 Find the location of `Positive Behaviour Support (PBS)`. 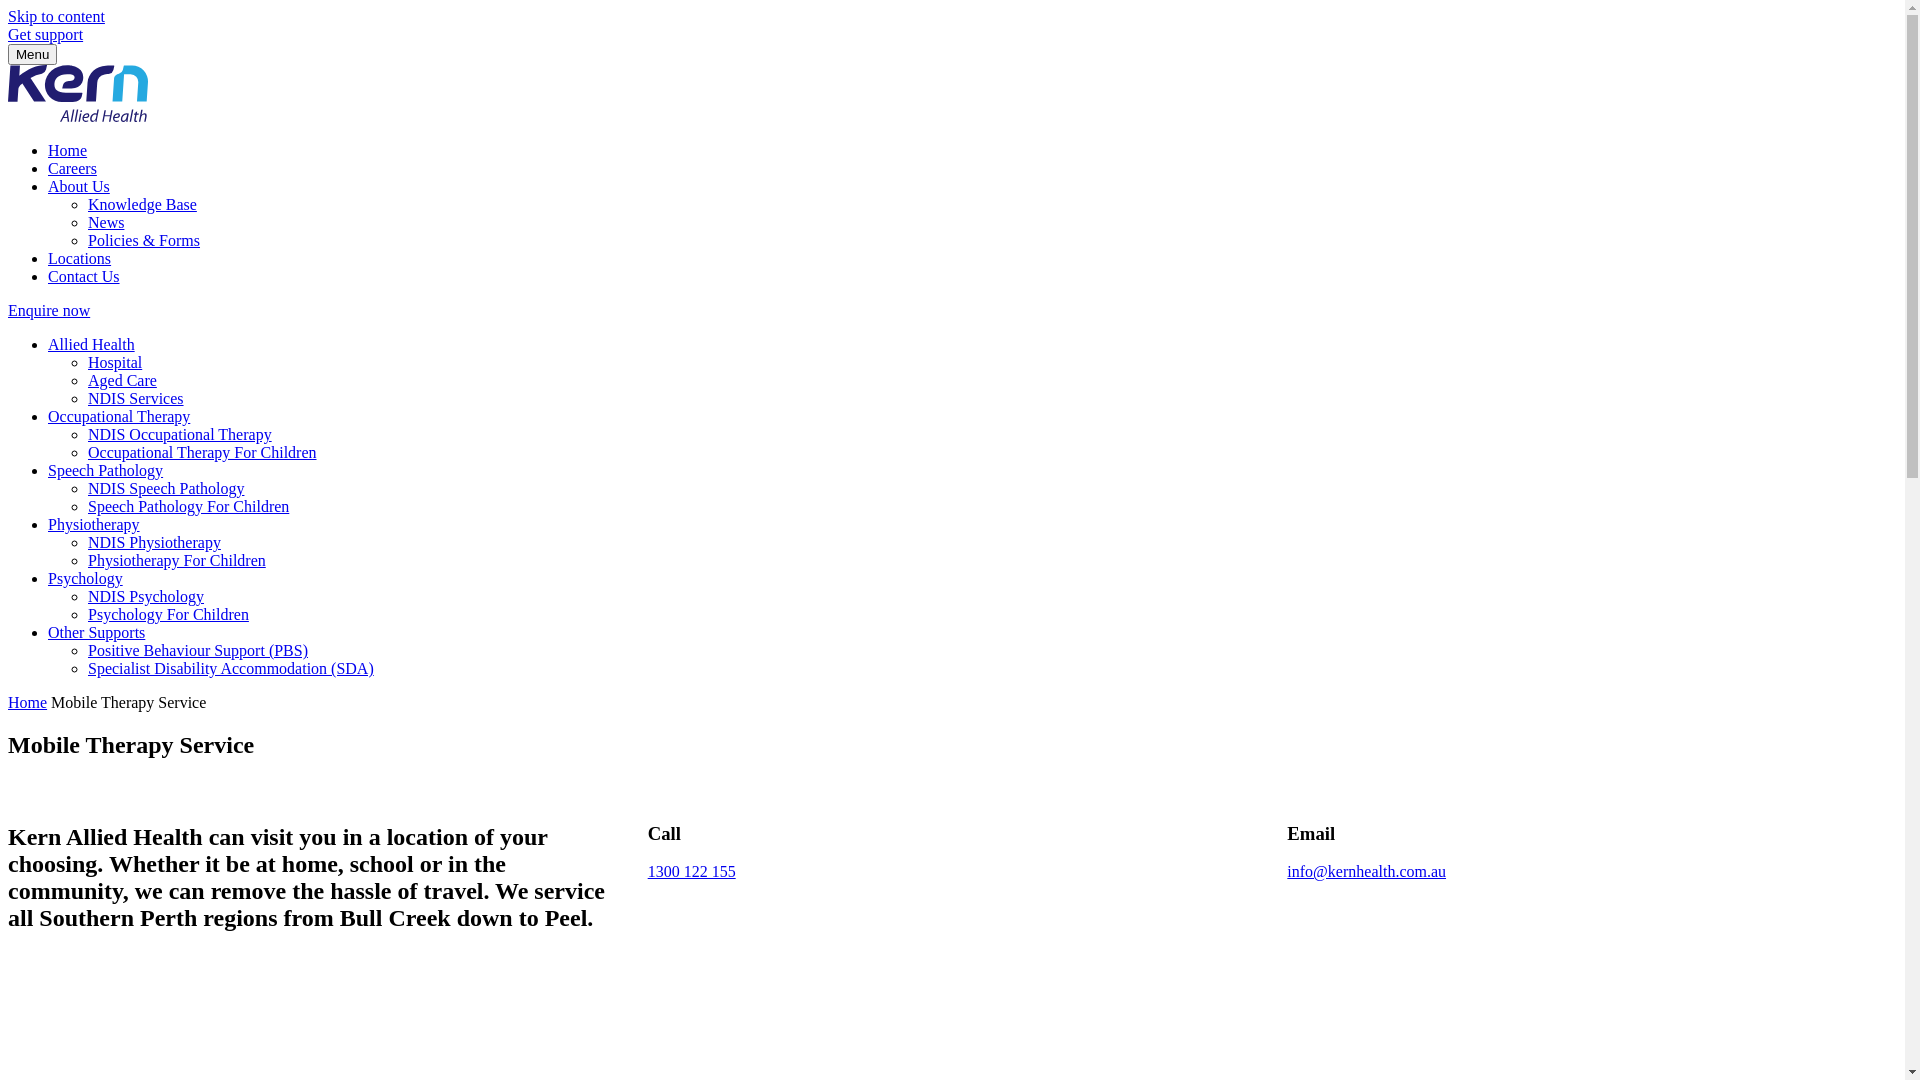

Positive Behaviour Support (PBS) is located at coordinates (198, 650).